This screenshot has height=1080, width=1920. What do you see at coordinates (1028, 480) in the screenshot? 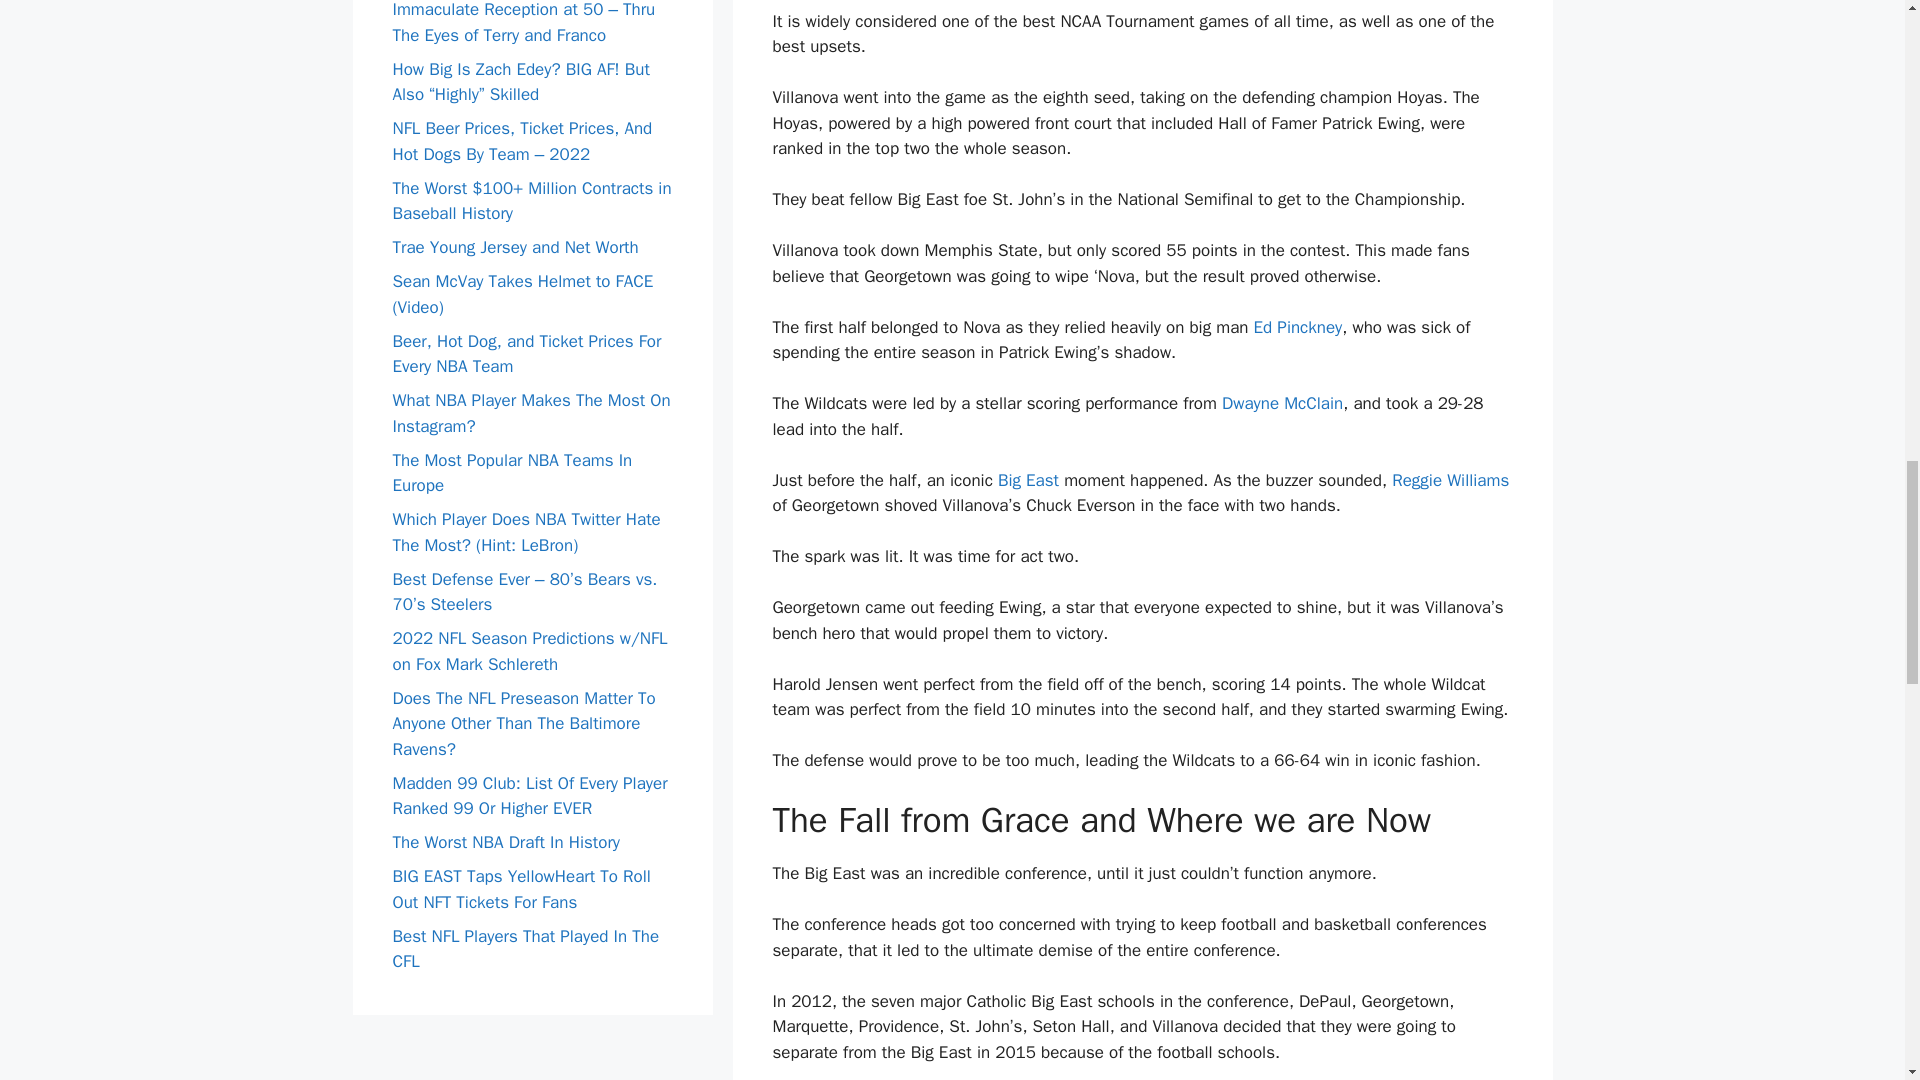
I see `Big East` at bounding box center [1028, 480].